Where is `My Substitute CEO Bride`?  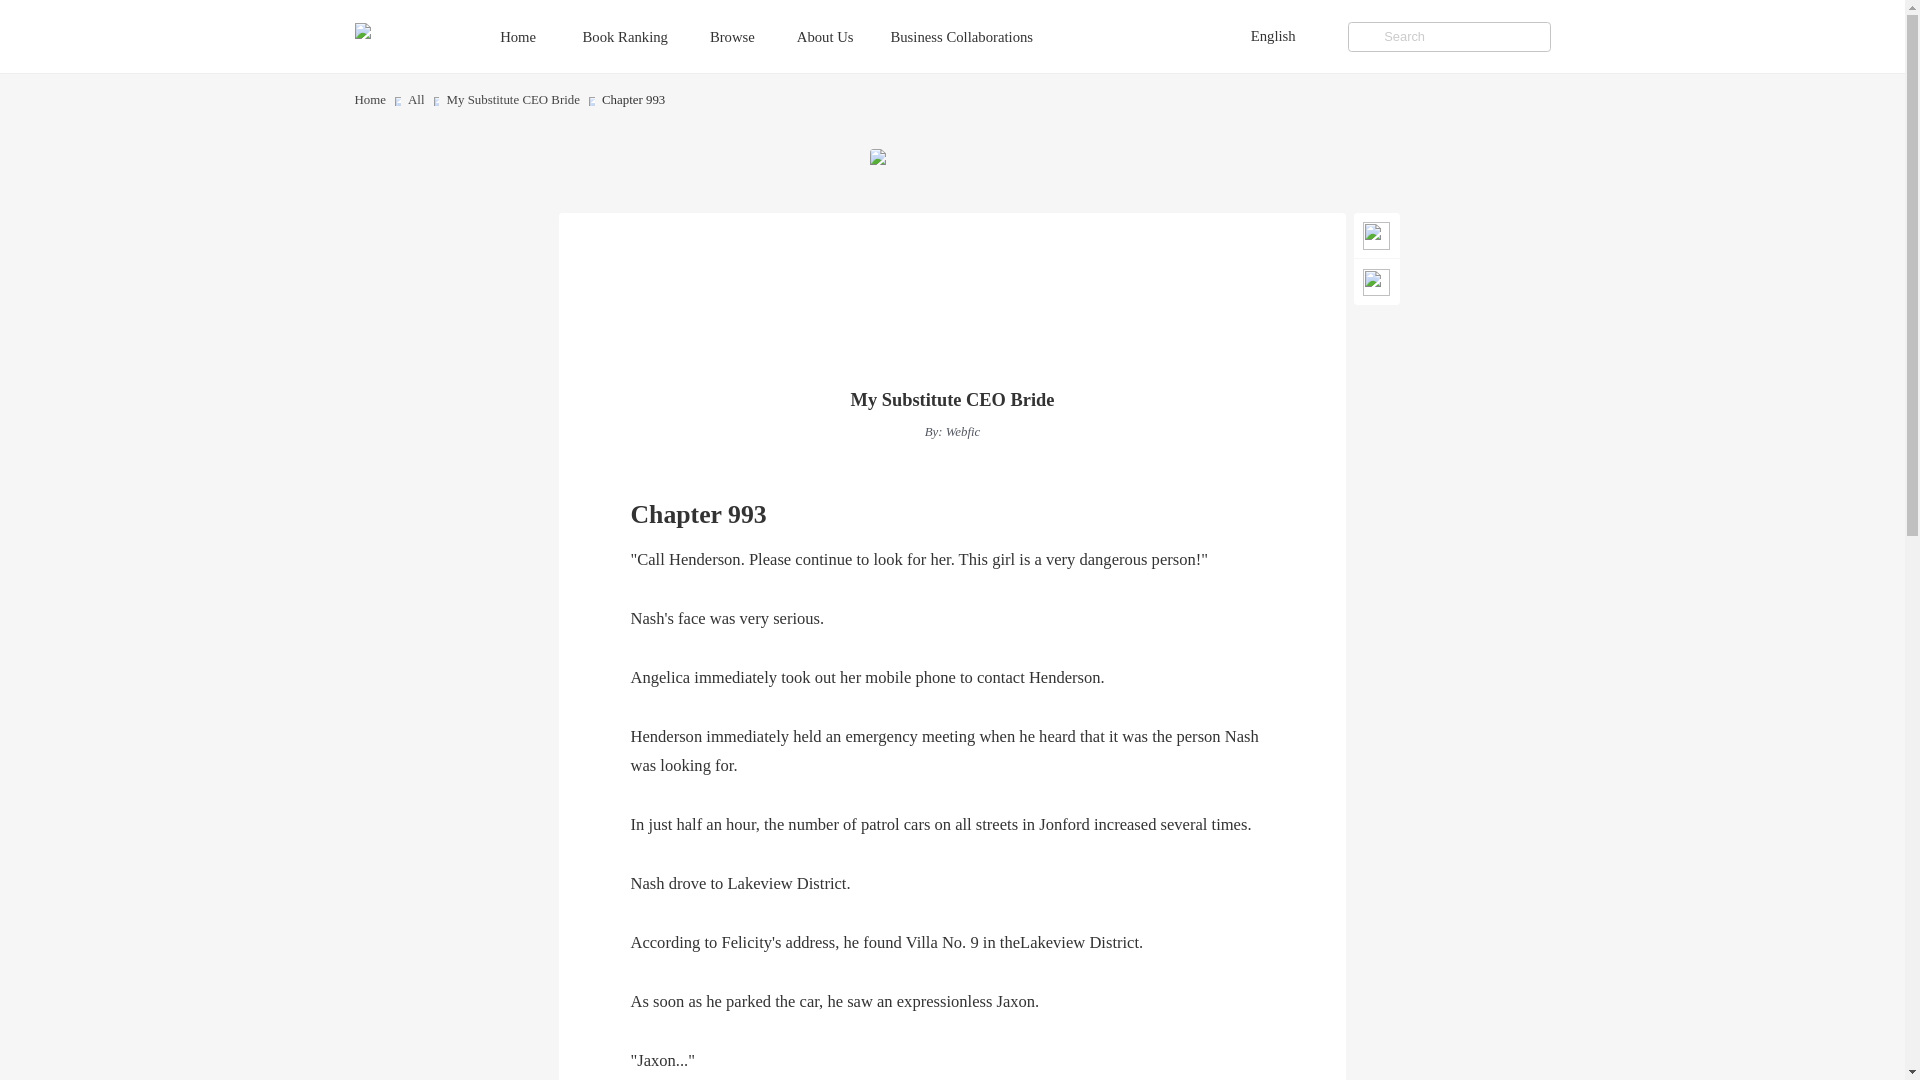 My Substitute CEO Bride is located at coordinates (513, 100).